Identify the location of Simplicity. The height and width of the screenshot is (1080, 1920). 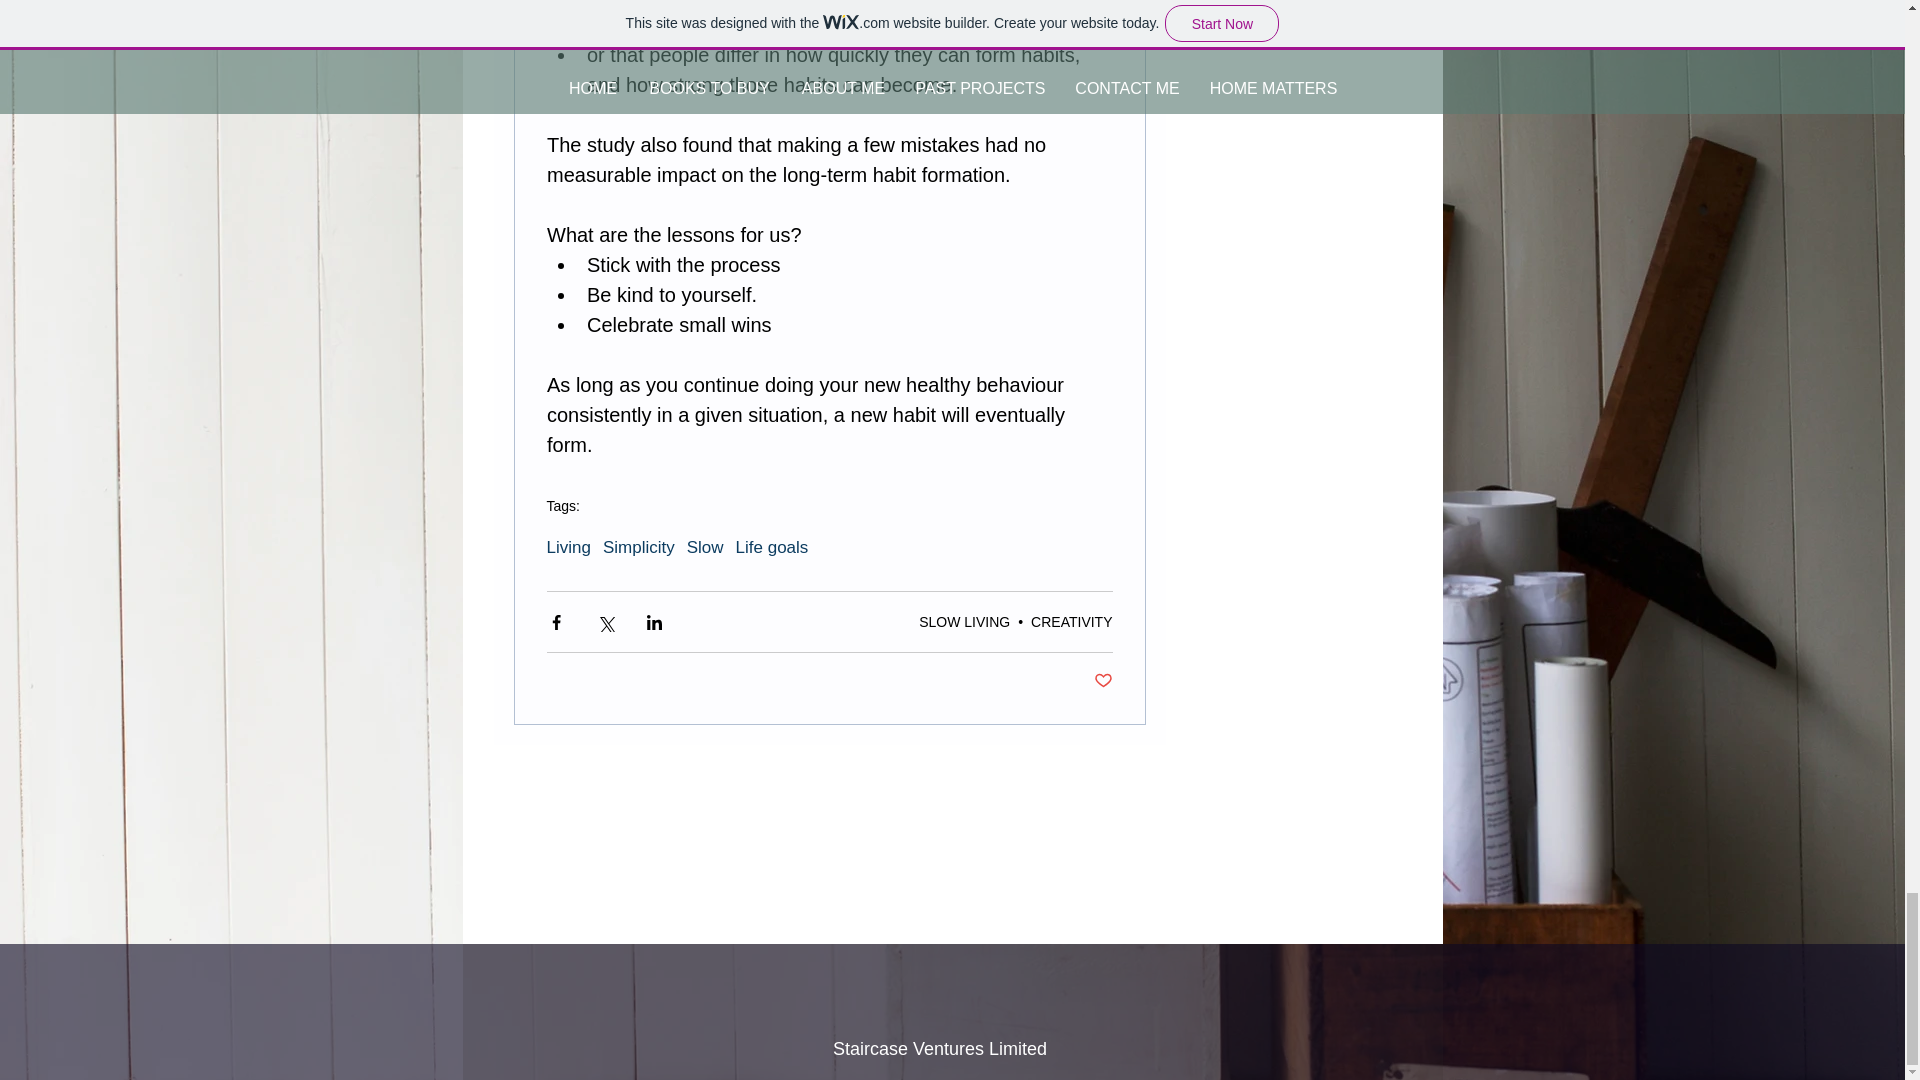
(638, 548).